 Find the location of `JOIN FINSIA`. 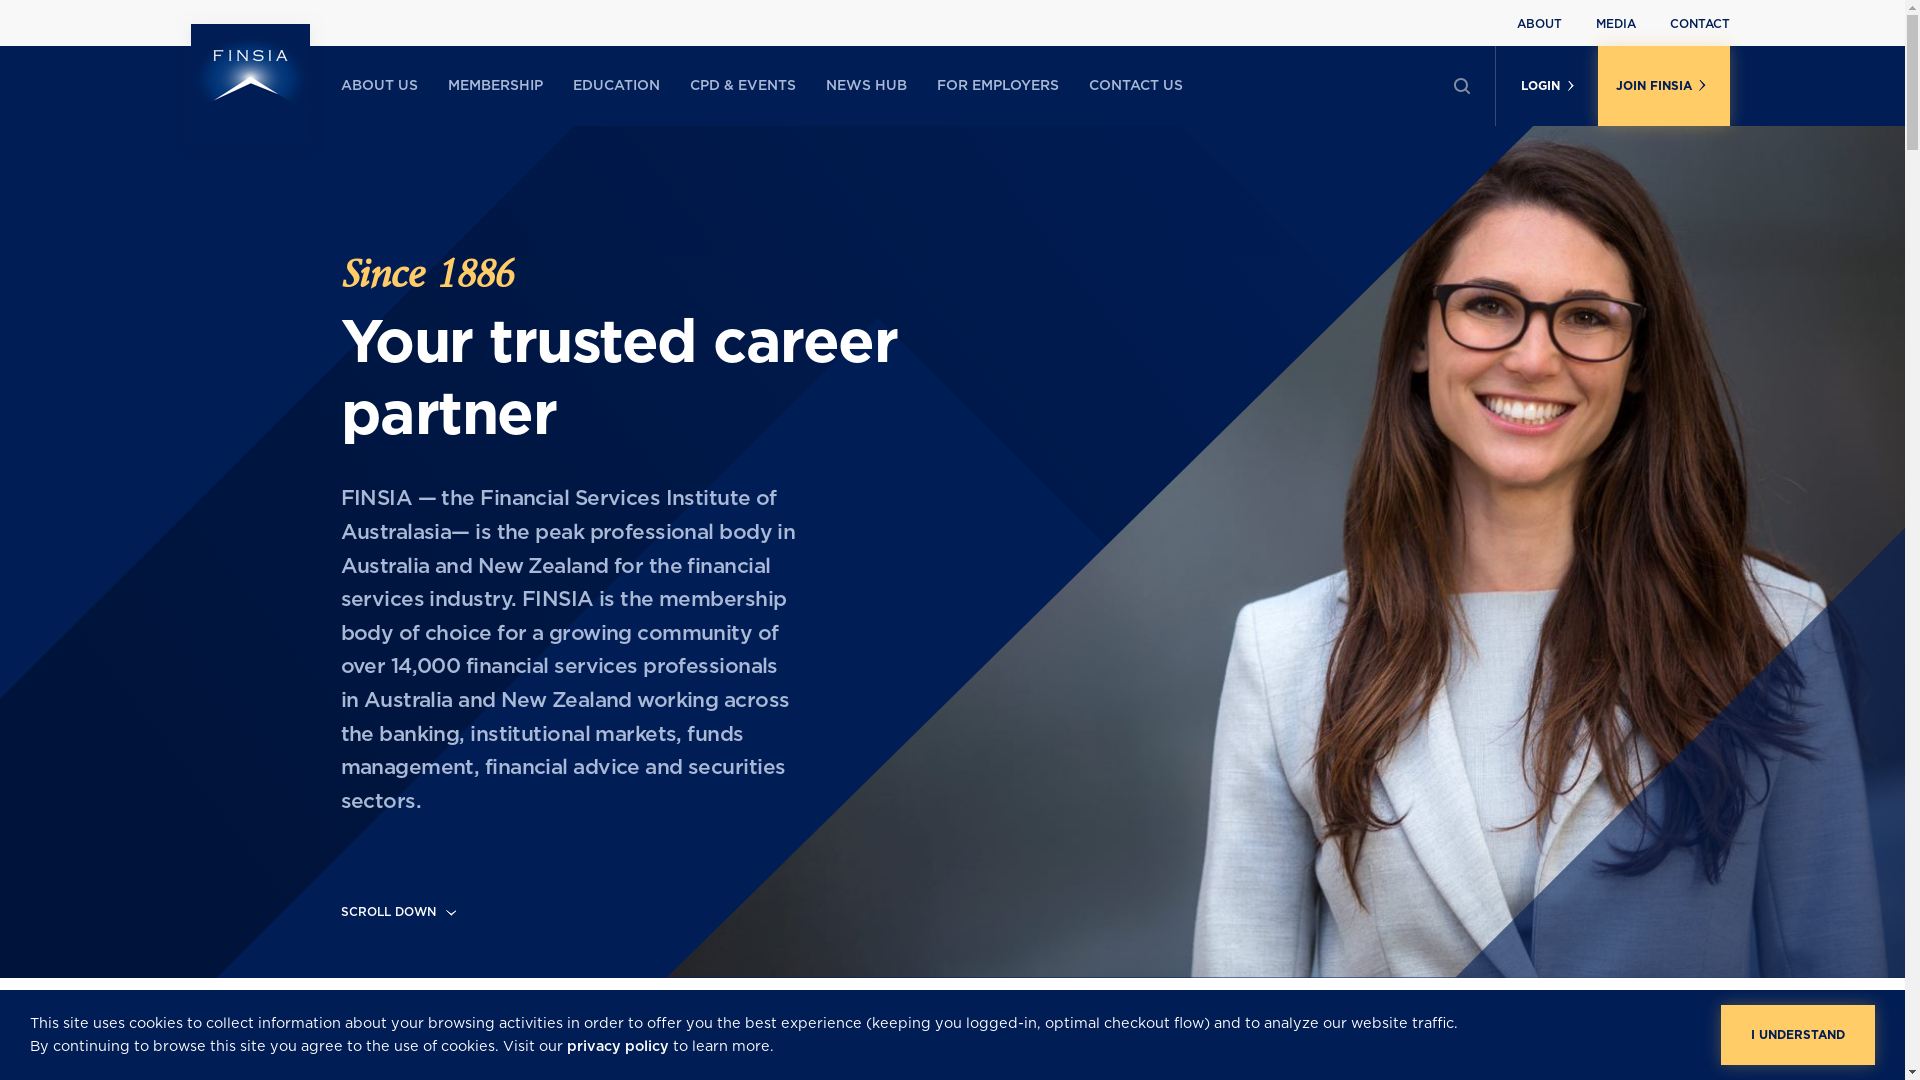

JOIN FINSIA is located at coordinates (1664, 86).